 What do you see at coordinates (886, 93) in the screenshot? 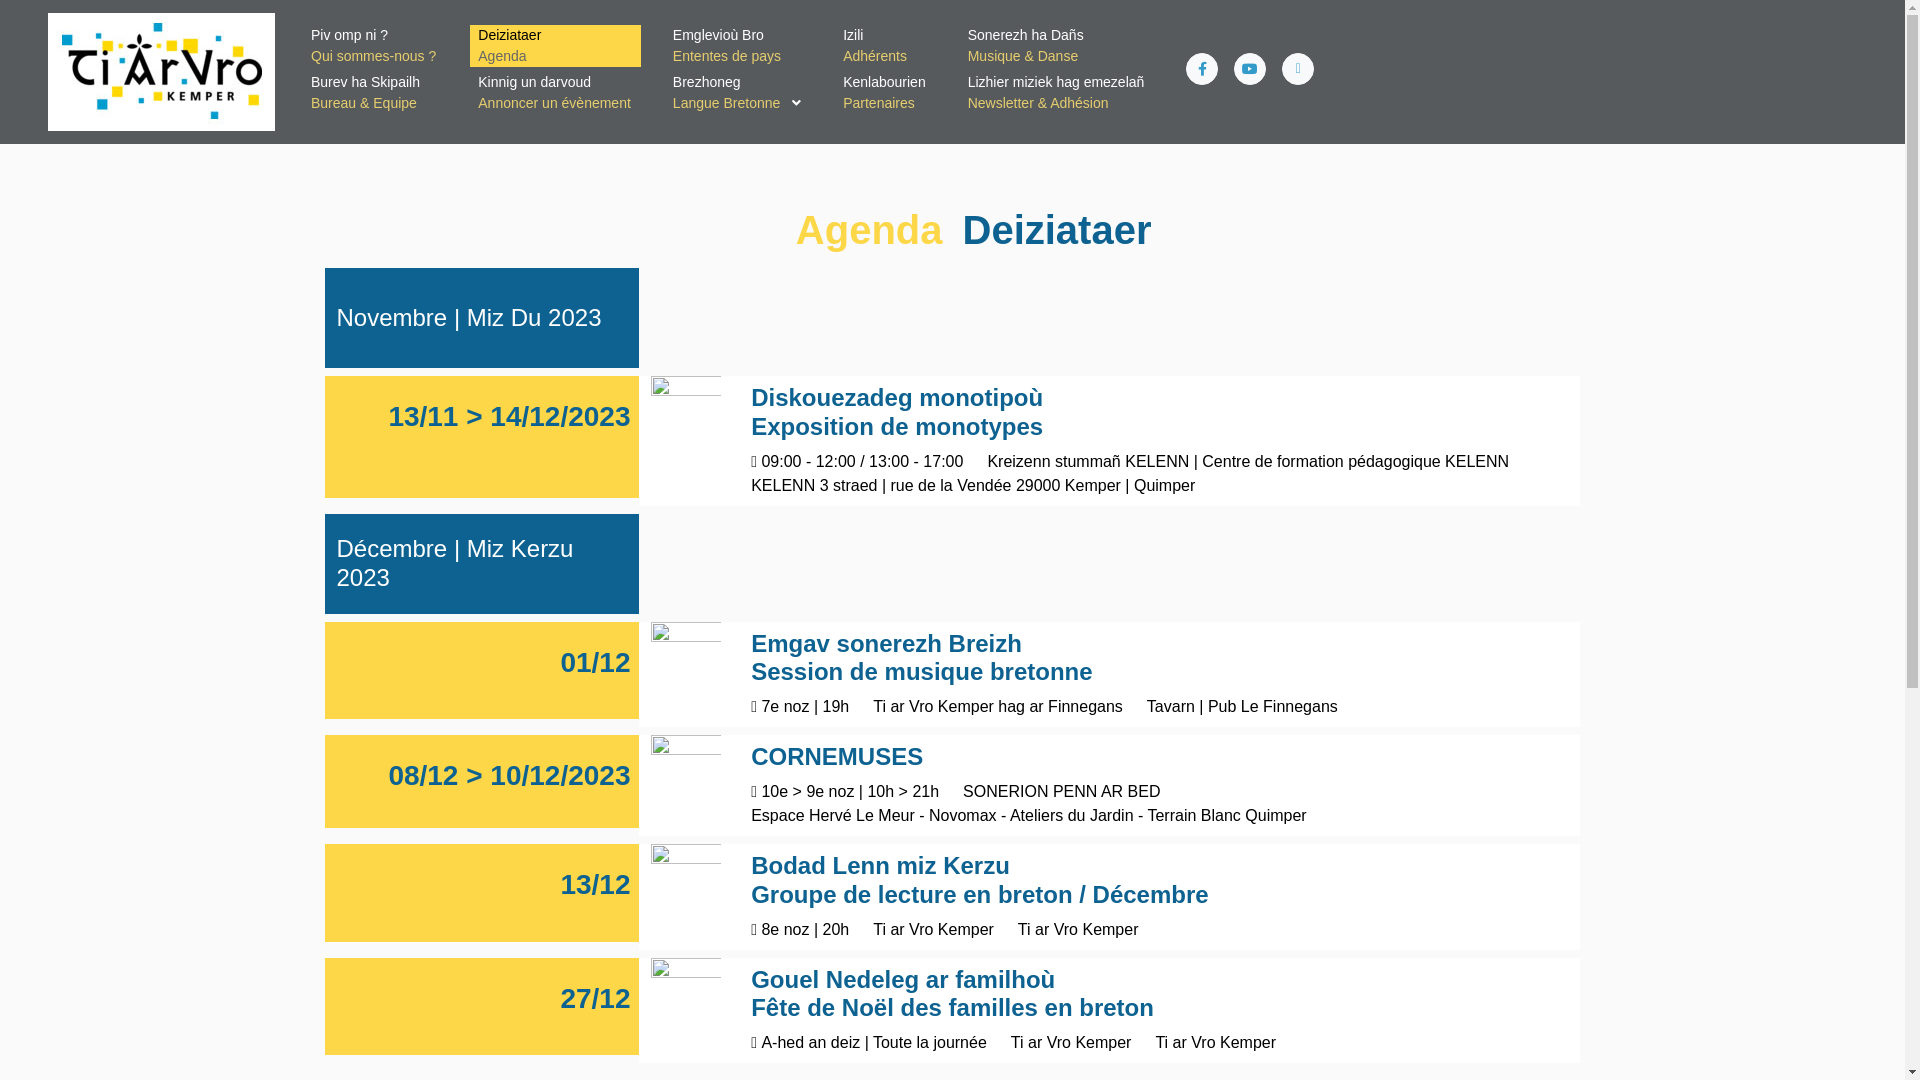
I see `Kenlabourien
Partenaires` at bounding box center [886, 93].